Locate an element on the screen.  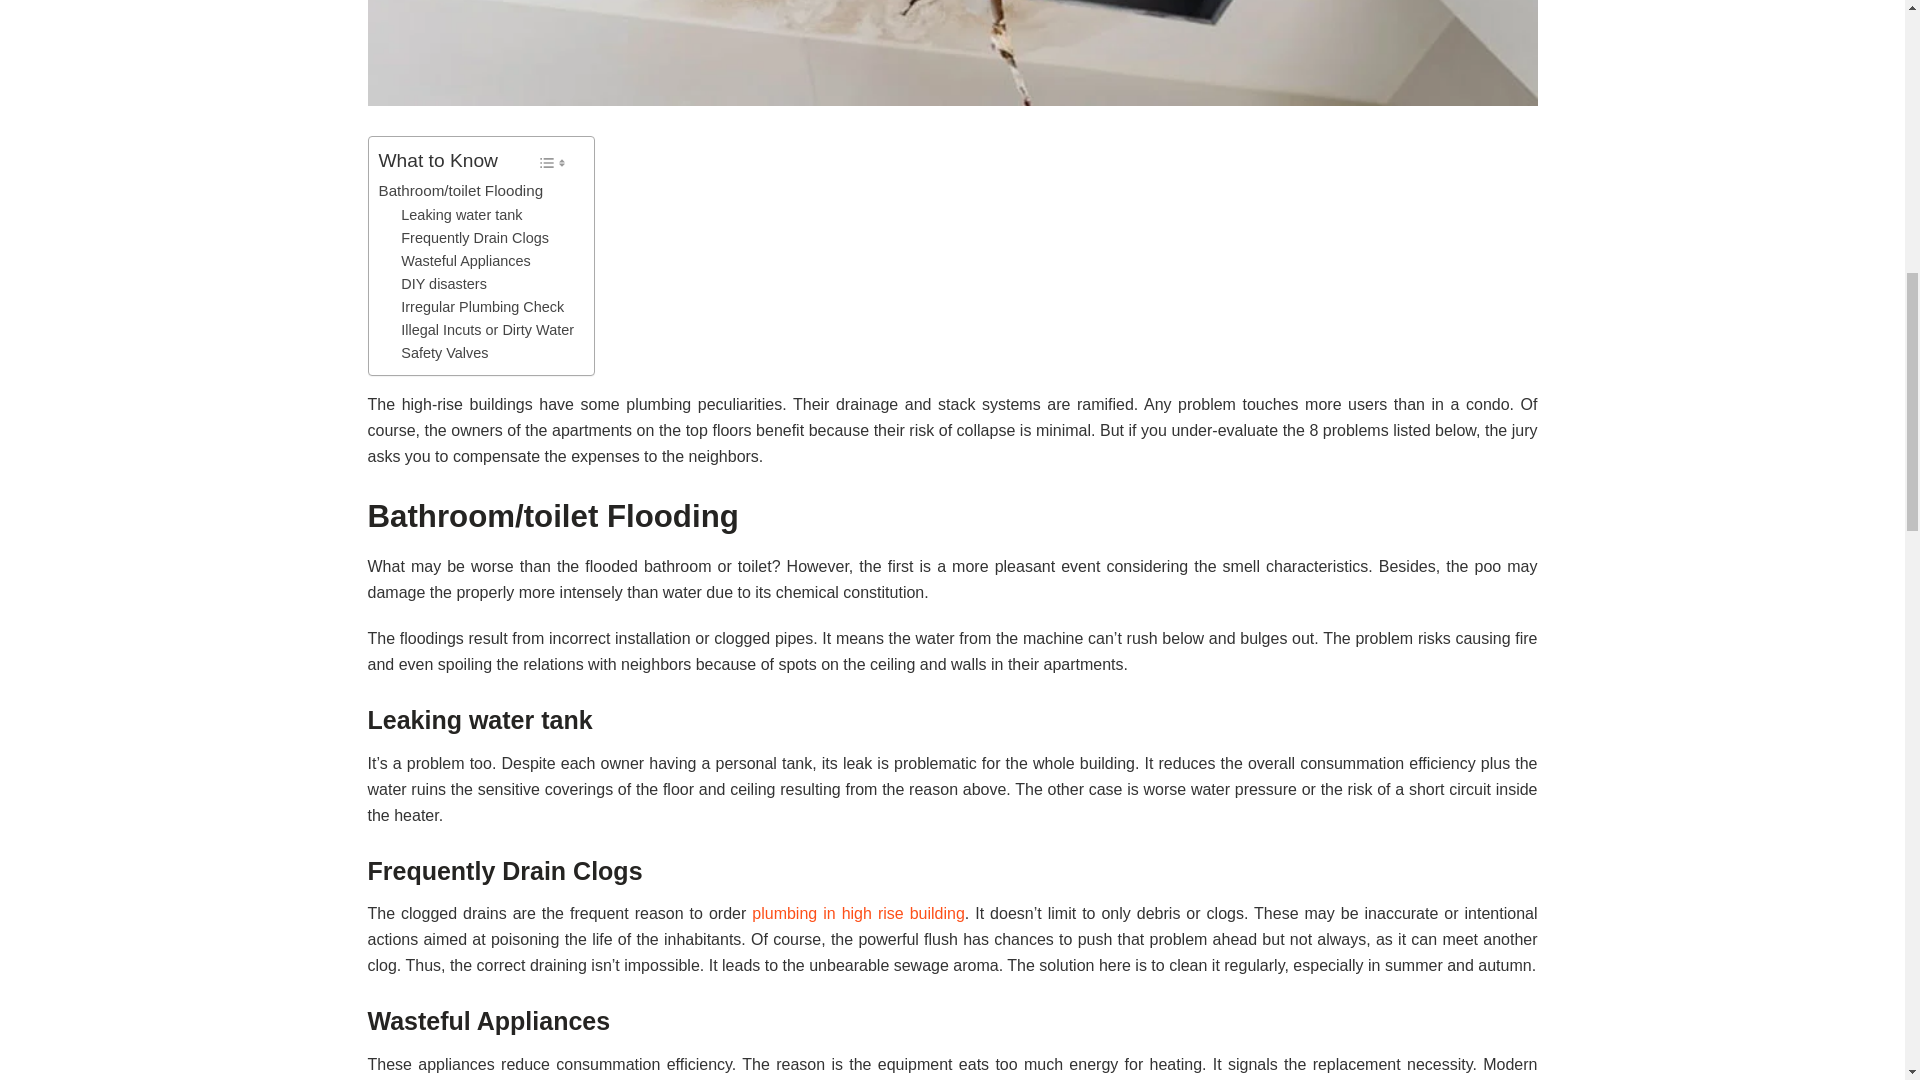
DIY disasters is located at coordinates (444, 284).